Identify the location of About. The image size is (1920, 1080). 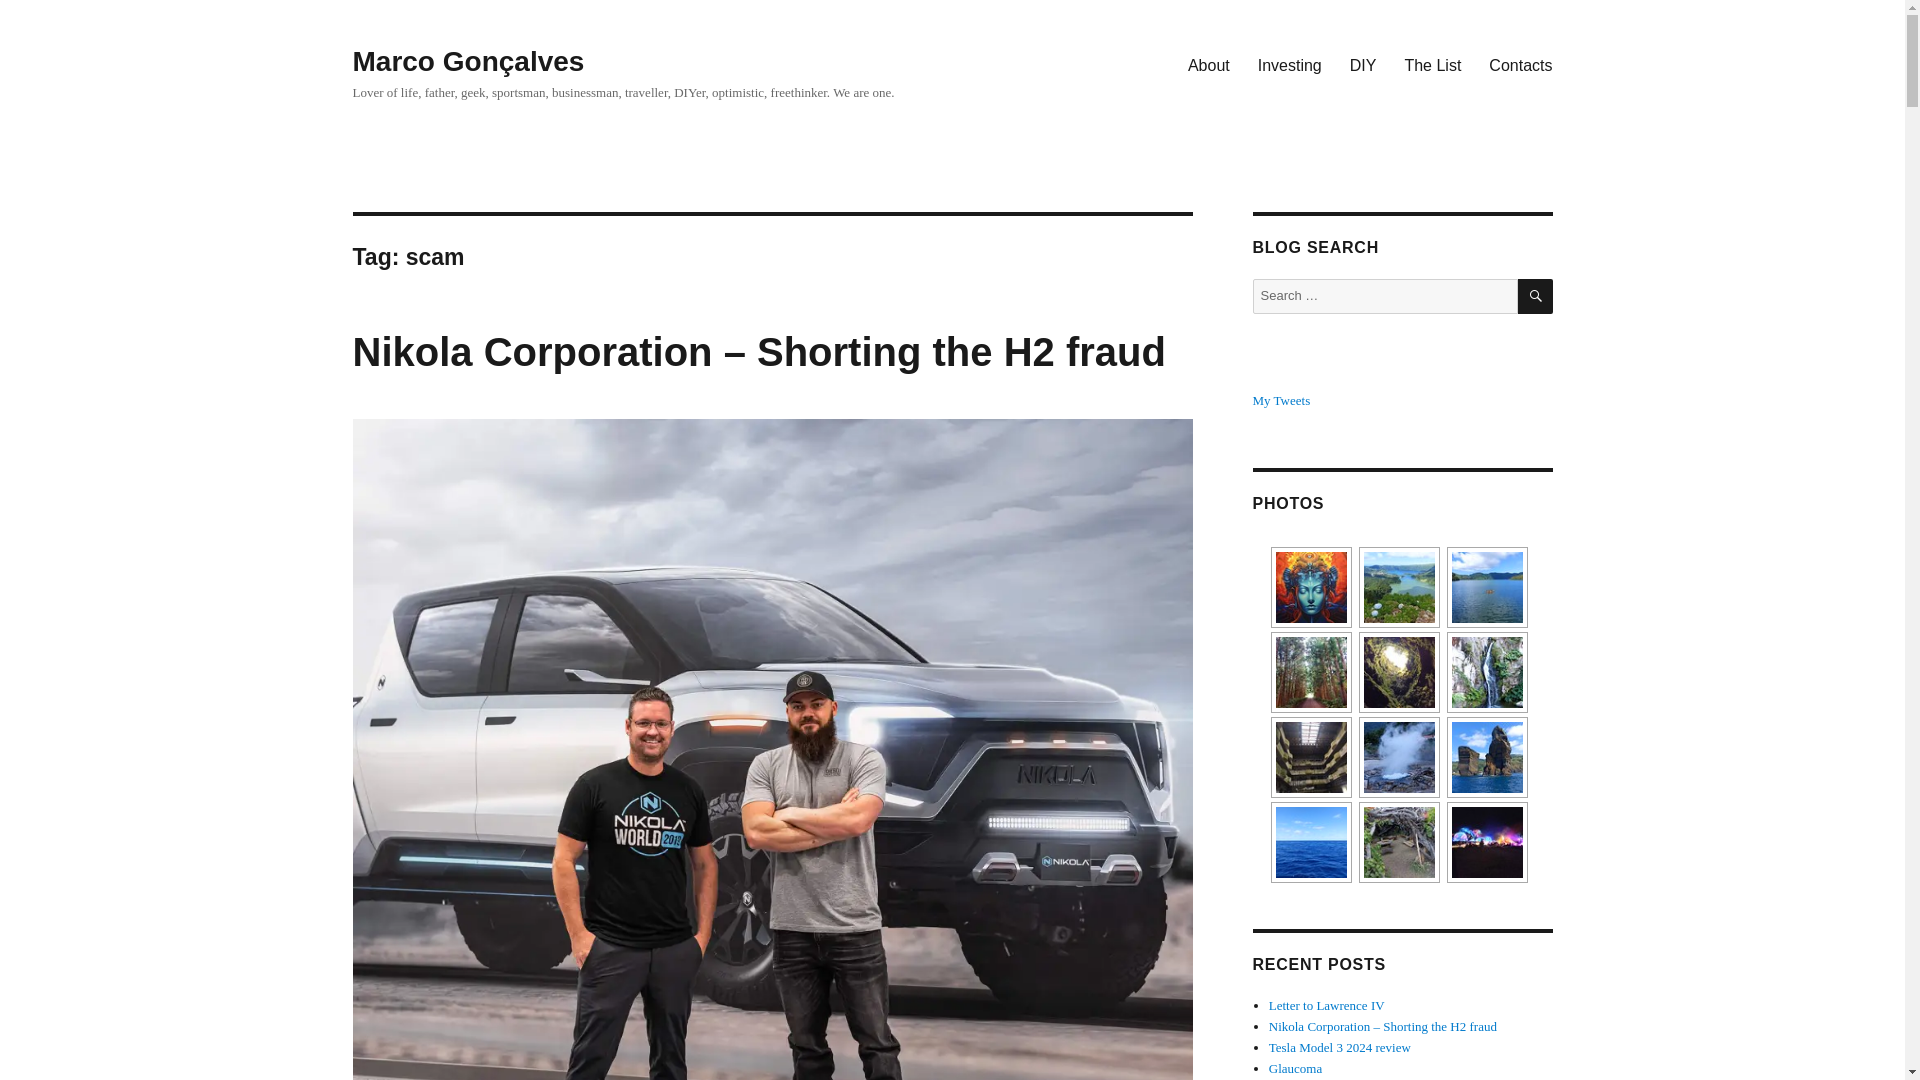
(1208, 65).